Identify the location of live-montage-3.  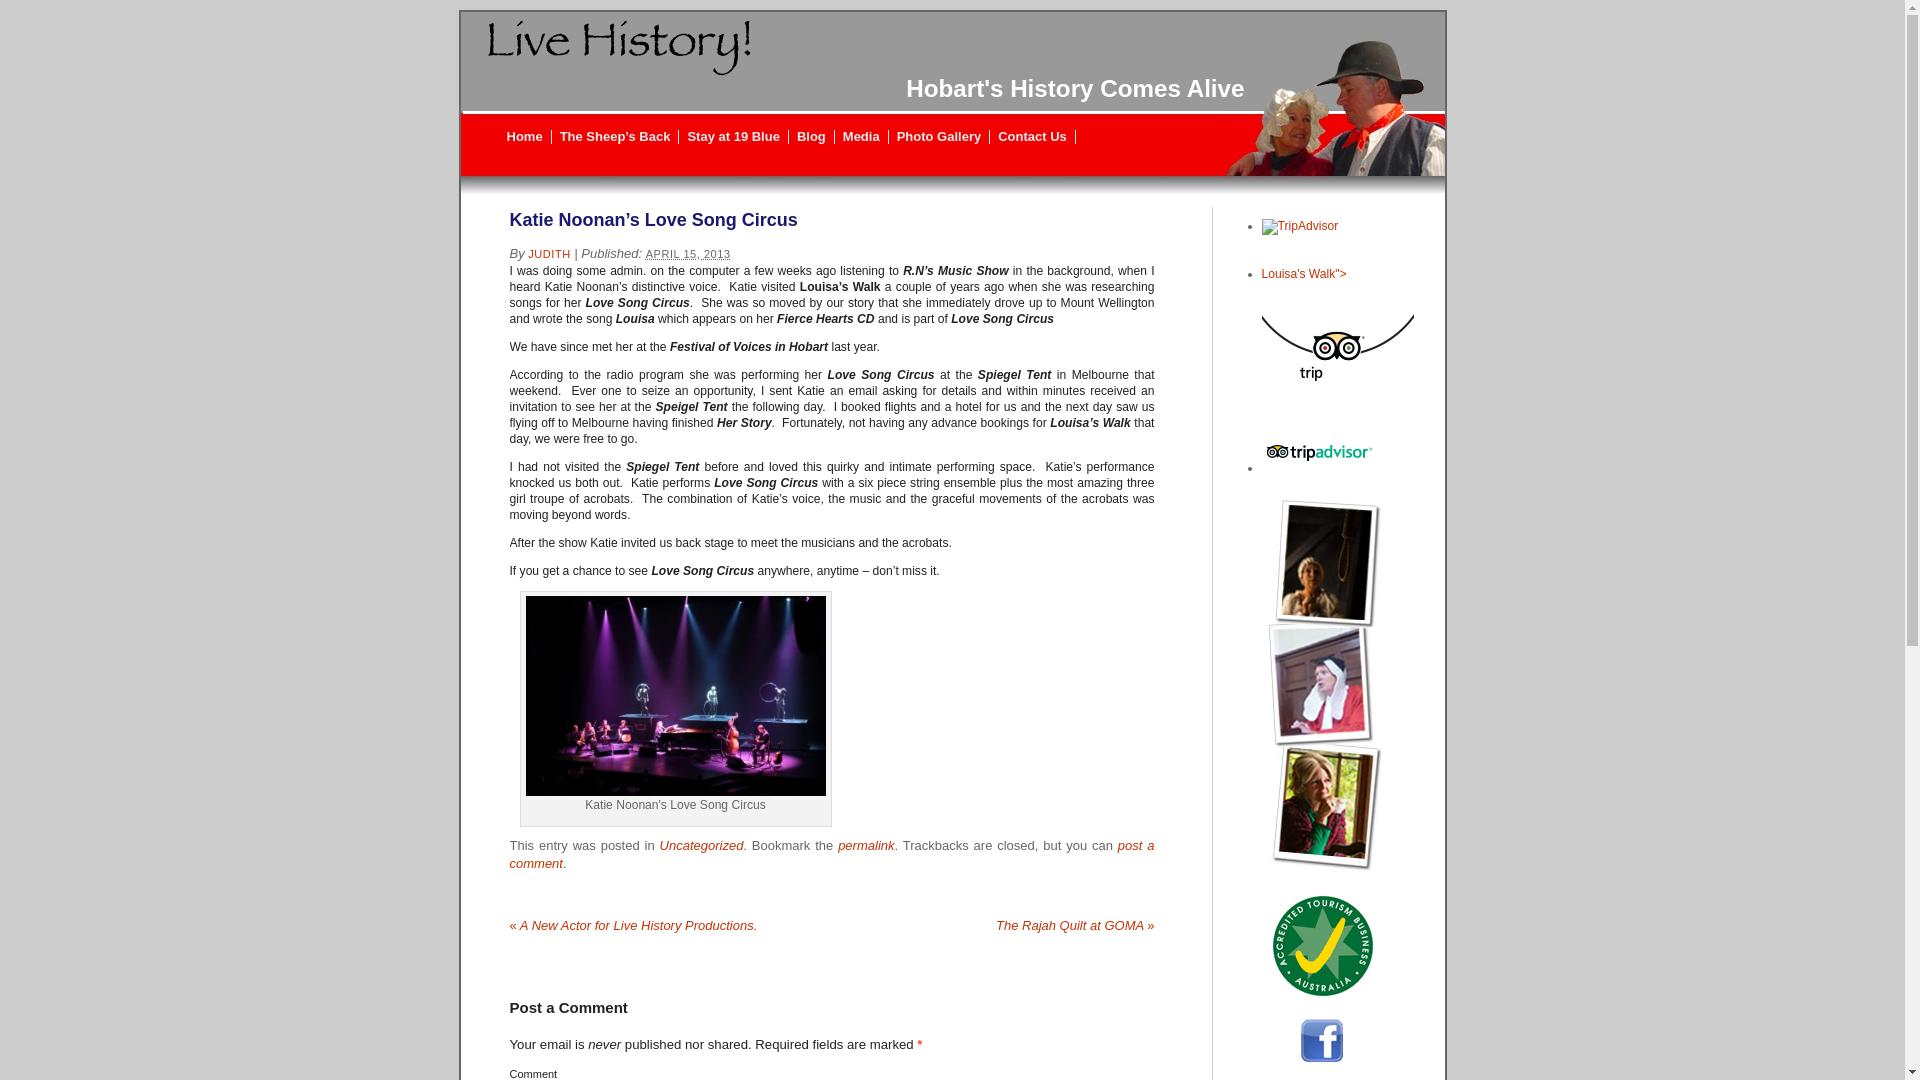
(1304, 684).